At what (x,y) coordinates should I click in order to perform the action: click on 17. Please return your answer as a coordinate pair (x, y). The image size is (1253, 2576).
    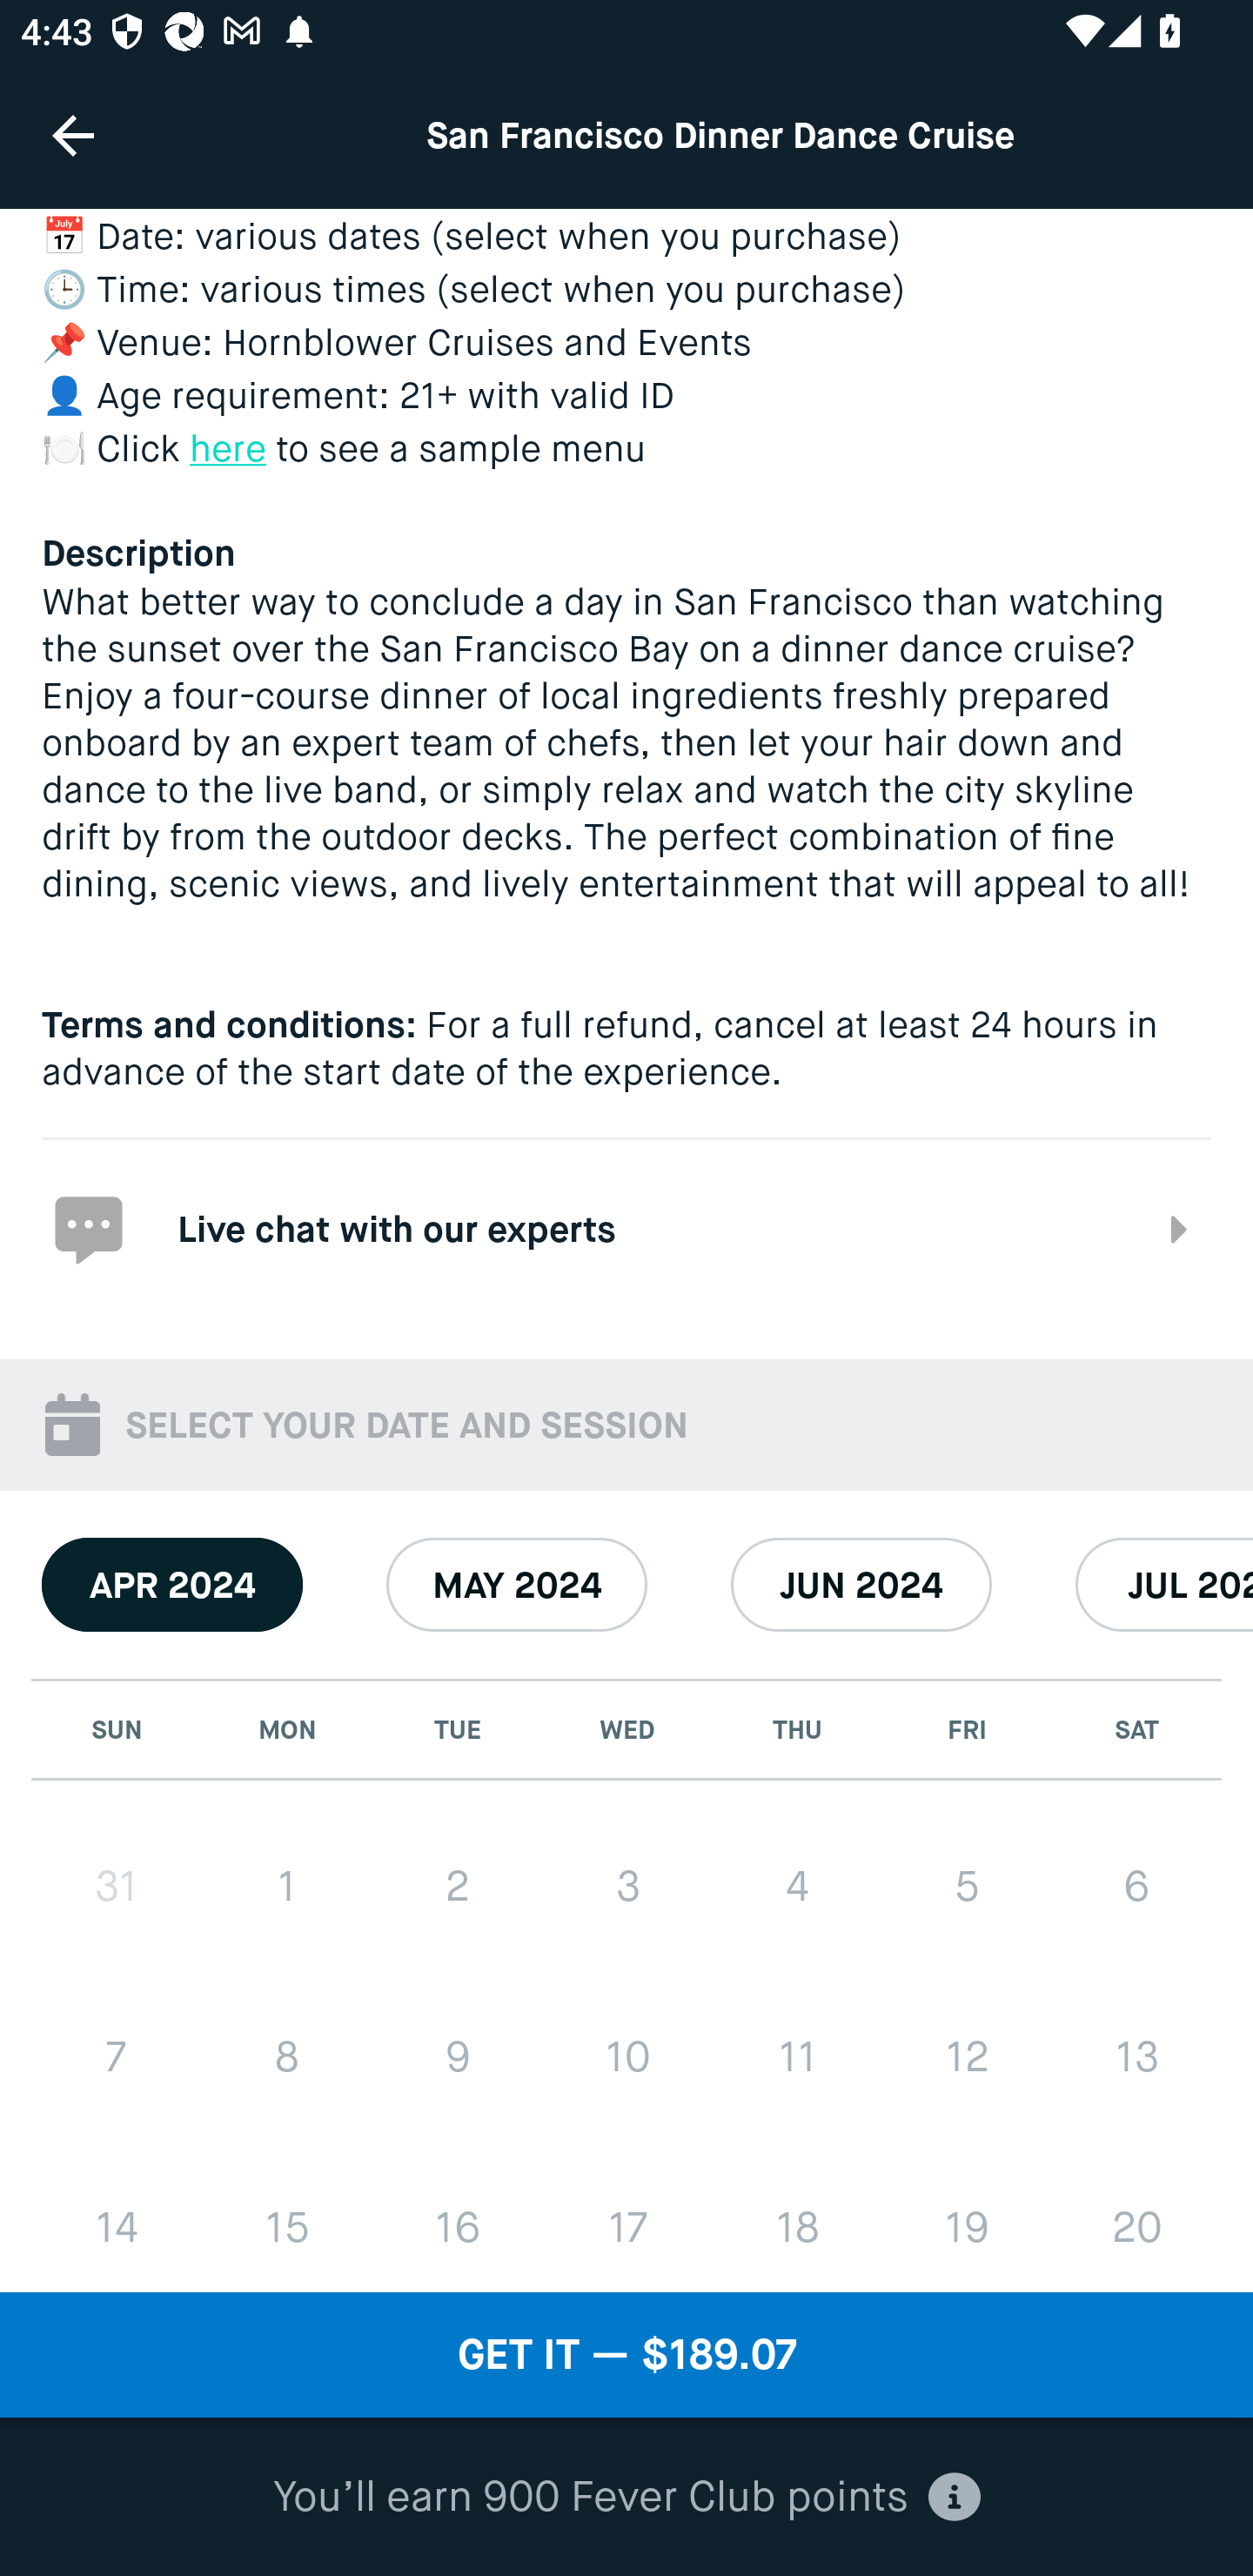
    Looking at the image, I should click on (627, 2223).